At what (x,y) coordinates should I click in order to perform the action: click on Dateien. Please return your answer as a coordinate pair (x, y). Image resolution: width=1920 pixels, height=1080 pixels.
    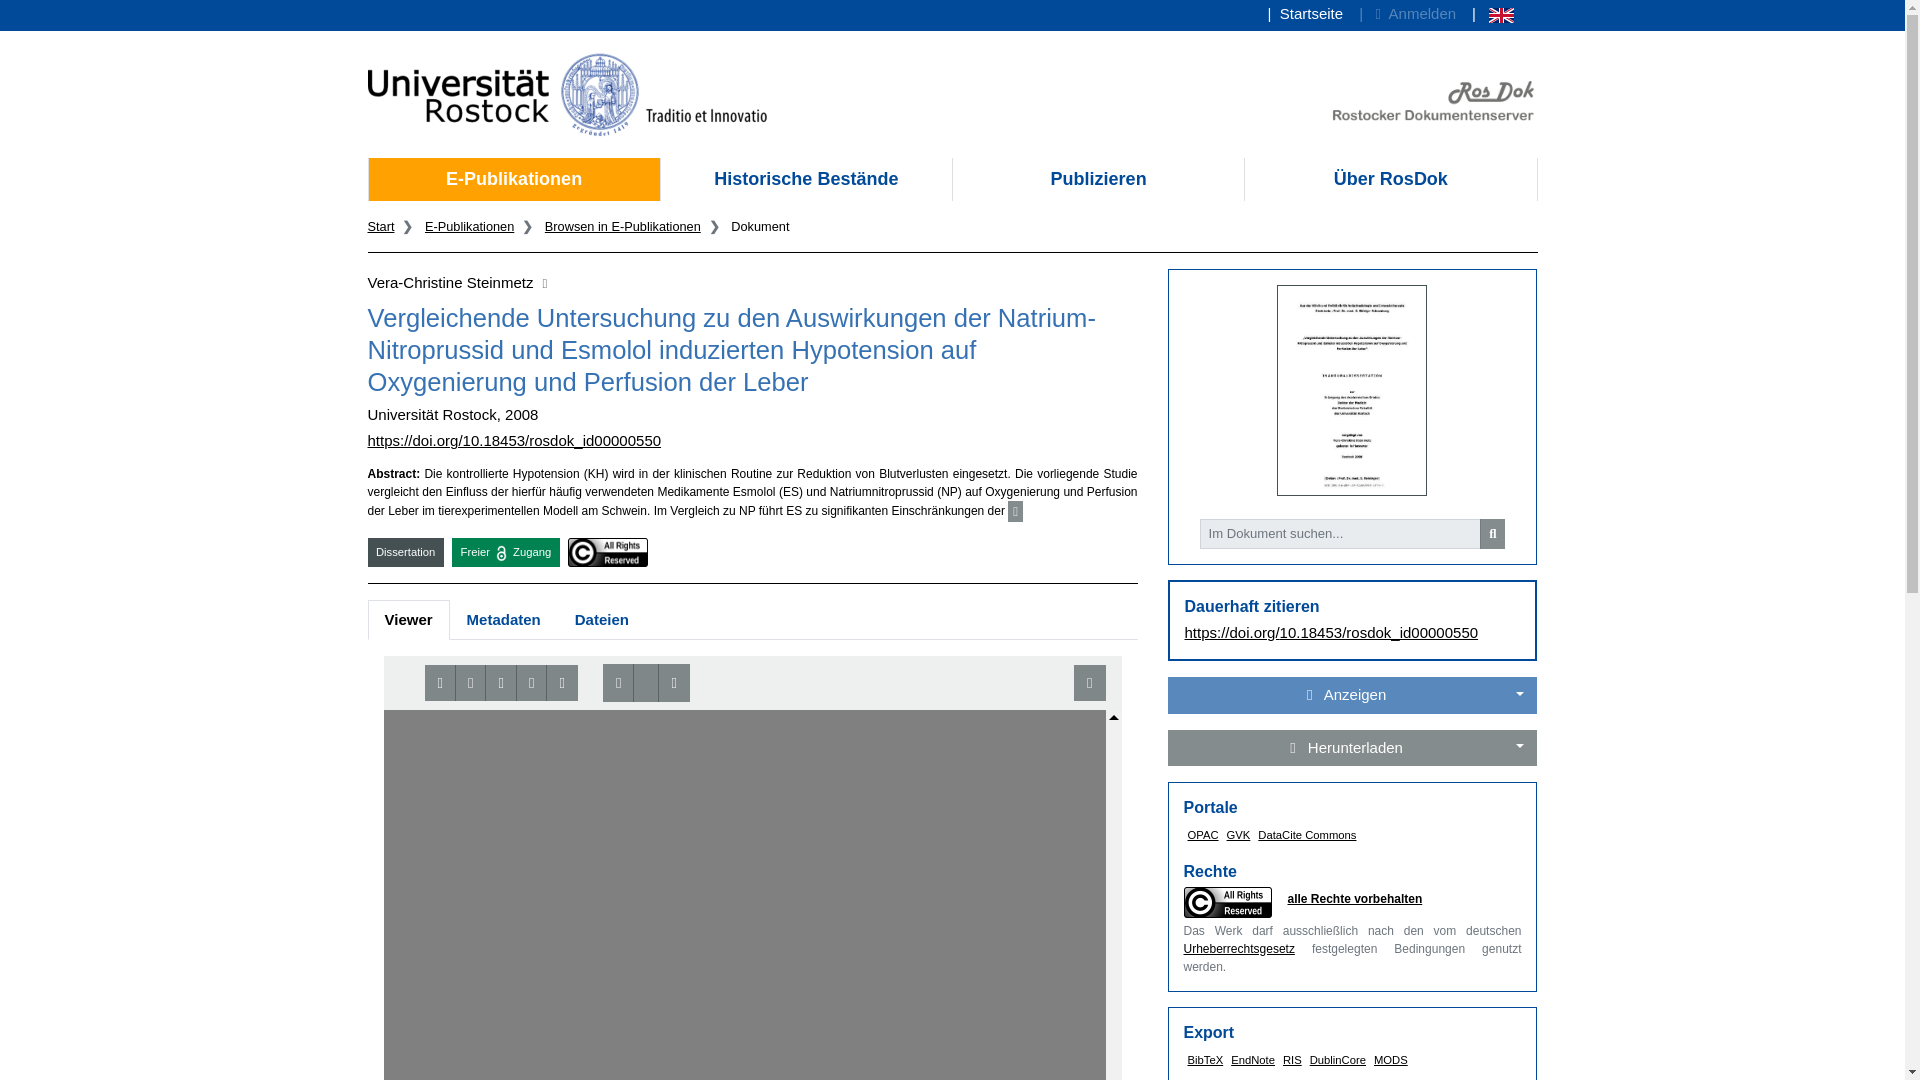
    Looking at the image, I should click on (602, 620).